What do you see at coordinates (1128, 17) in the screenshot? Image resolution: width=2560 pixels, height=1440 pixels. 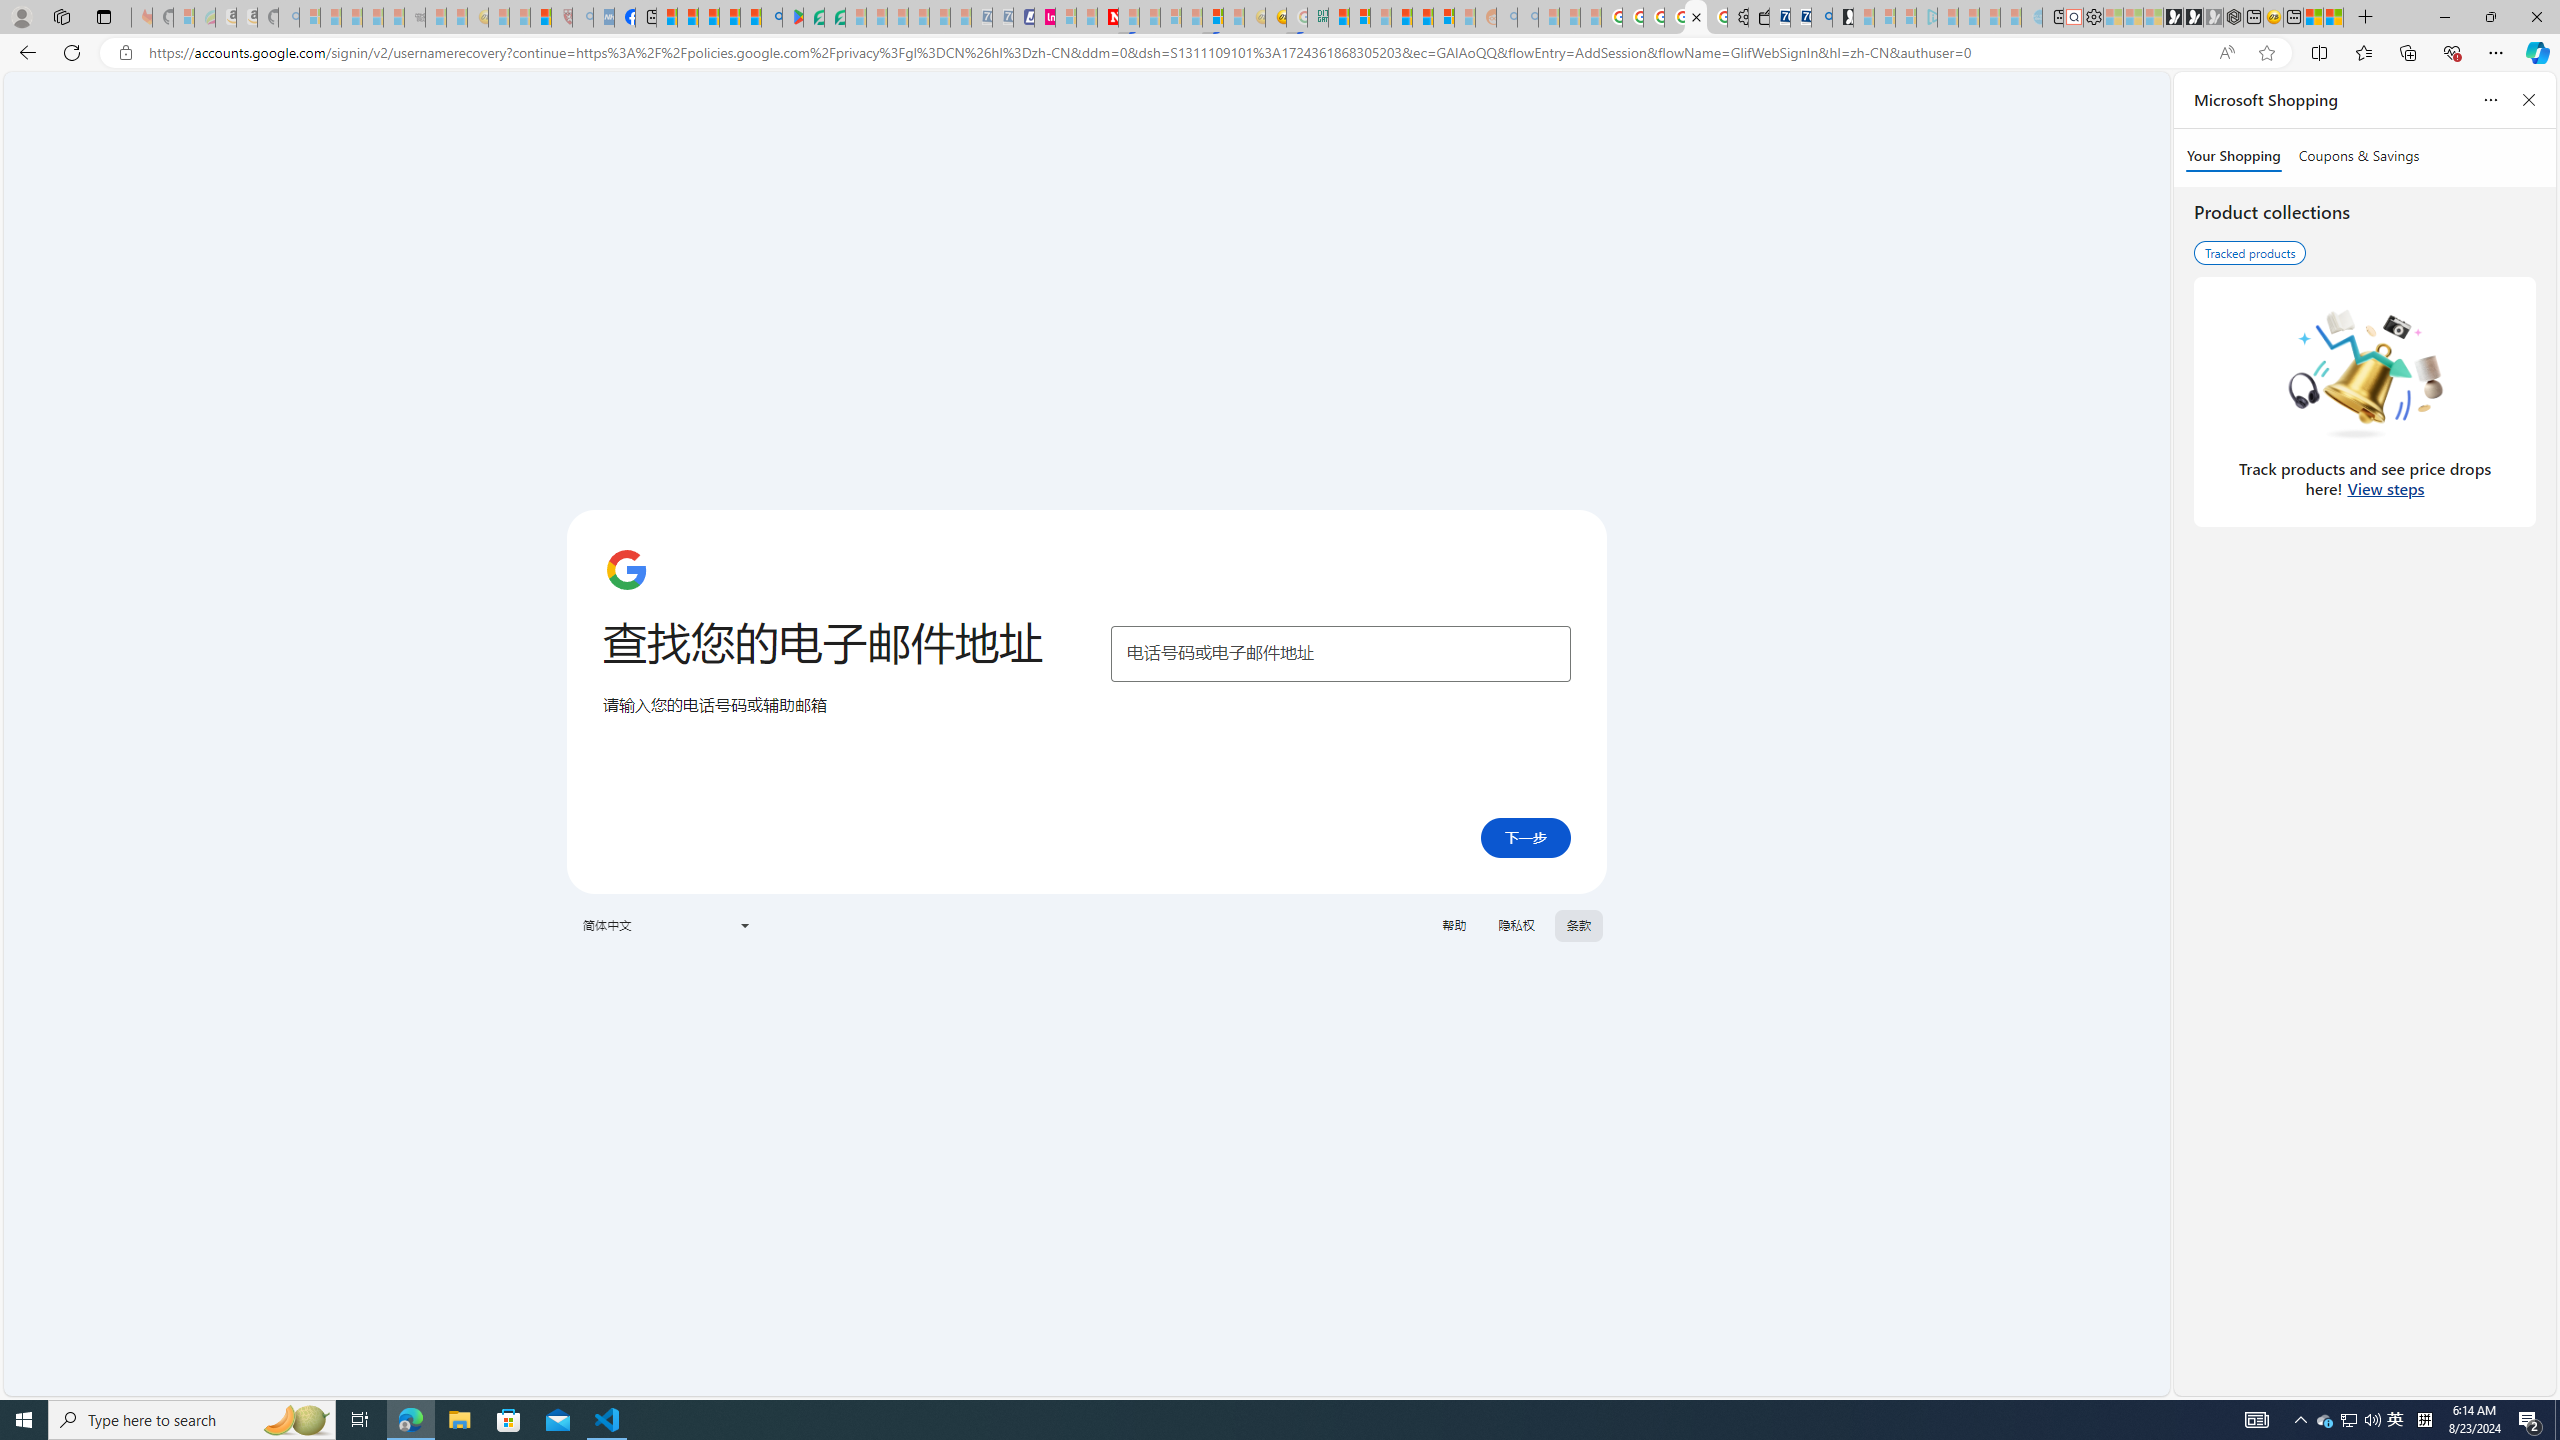 I see `Trusted Community Engagement and Contributions | Guidelines` at bounding box center [1128, 17].